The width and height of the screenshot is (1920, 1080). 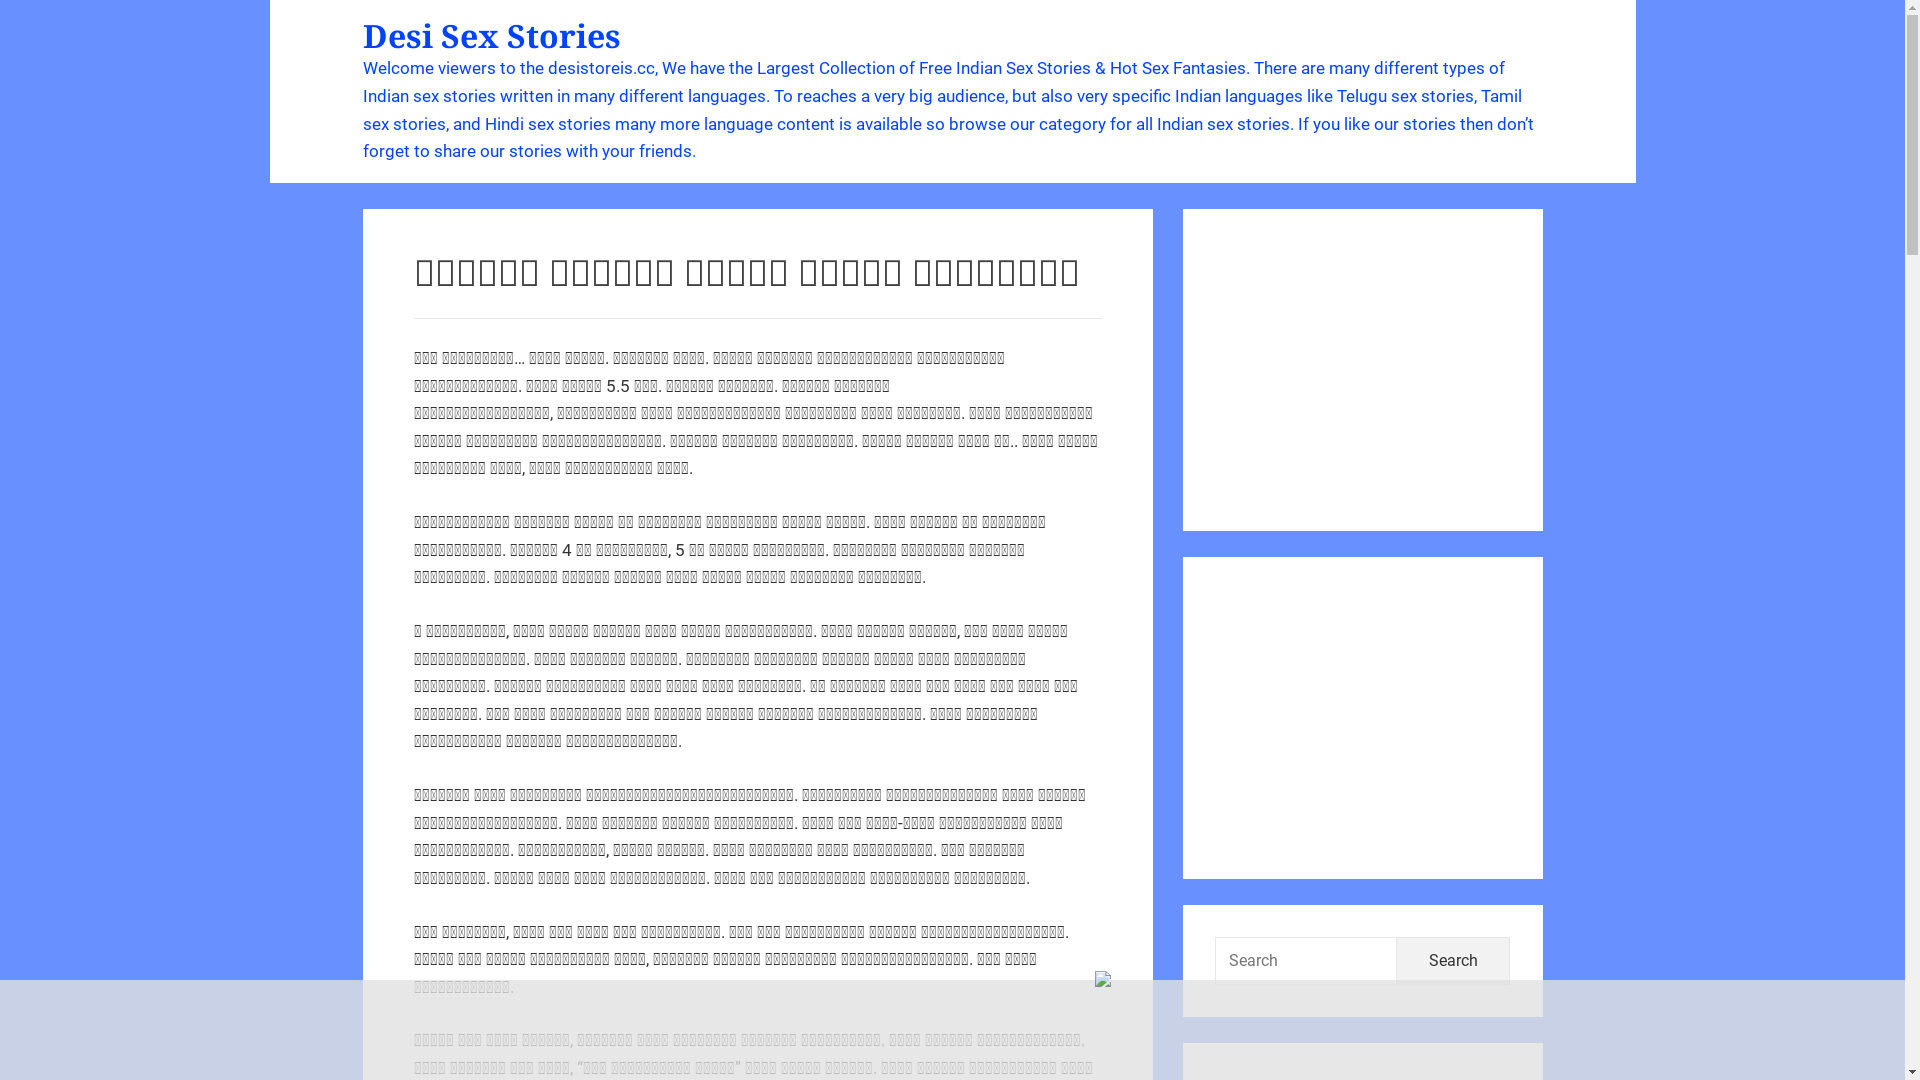 What do you see at coordinates (491, 36) in the screenshot?
I see `Desi Sex Stories` at bounding box center [491, 36].